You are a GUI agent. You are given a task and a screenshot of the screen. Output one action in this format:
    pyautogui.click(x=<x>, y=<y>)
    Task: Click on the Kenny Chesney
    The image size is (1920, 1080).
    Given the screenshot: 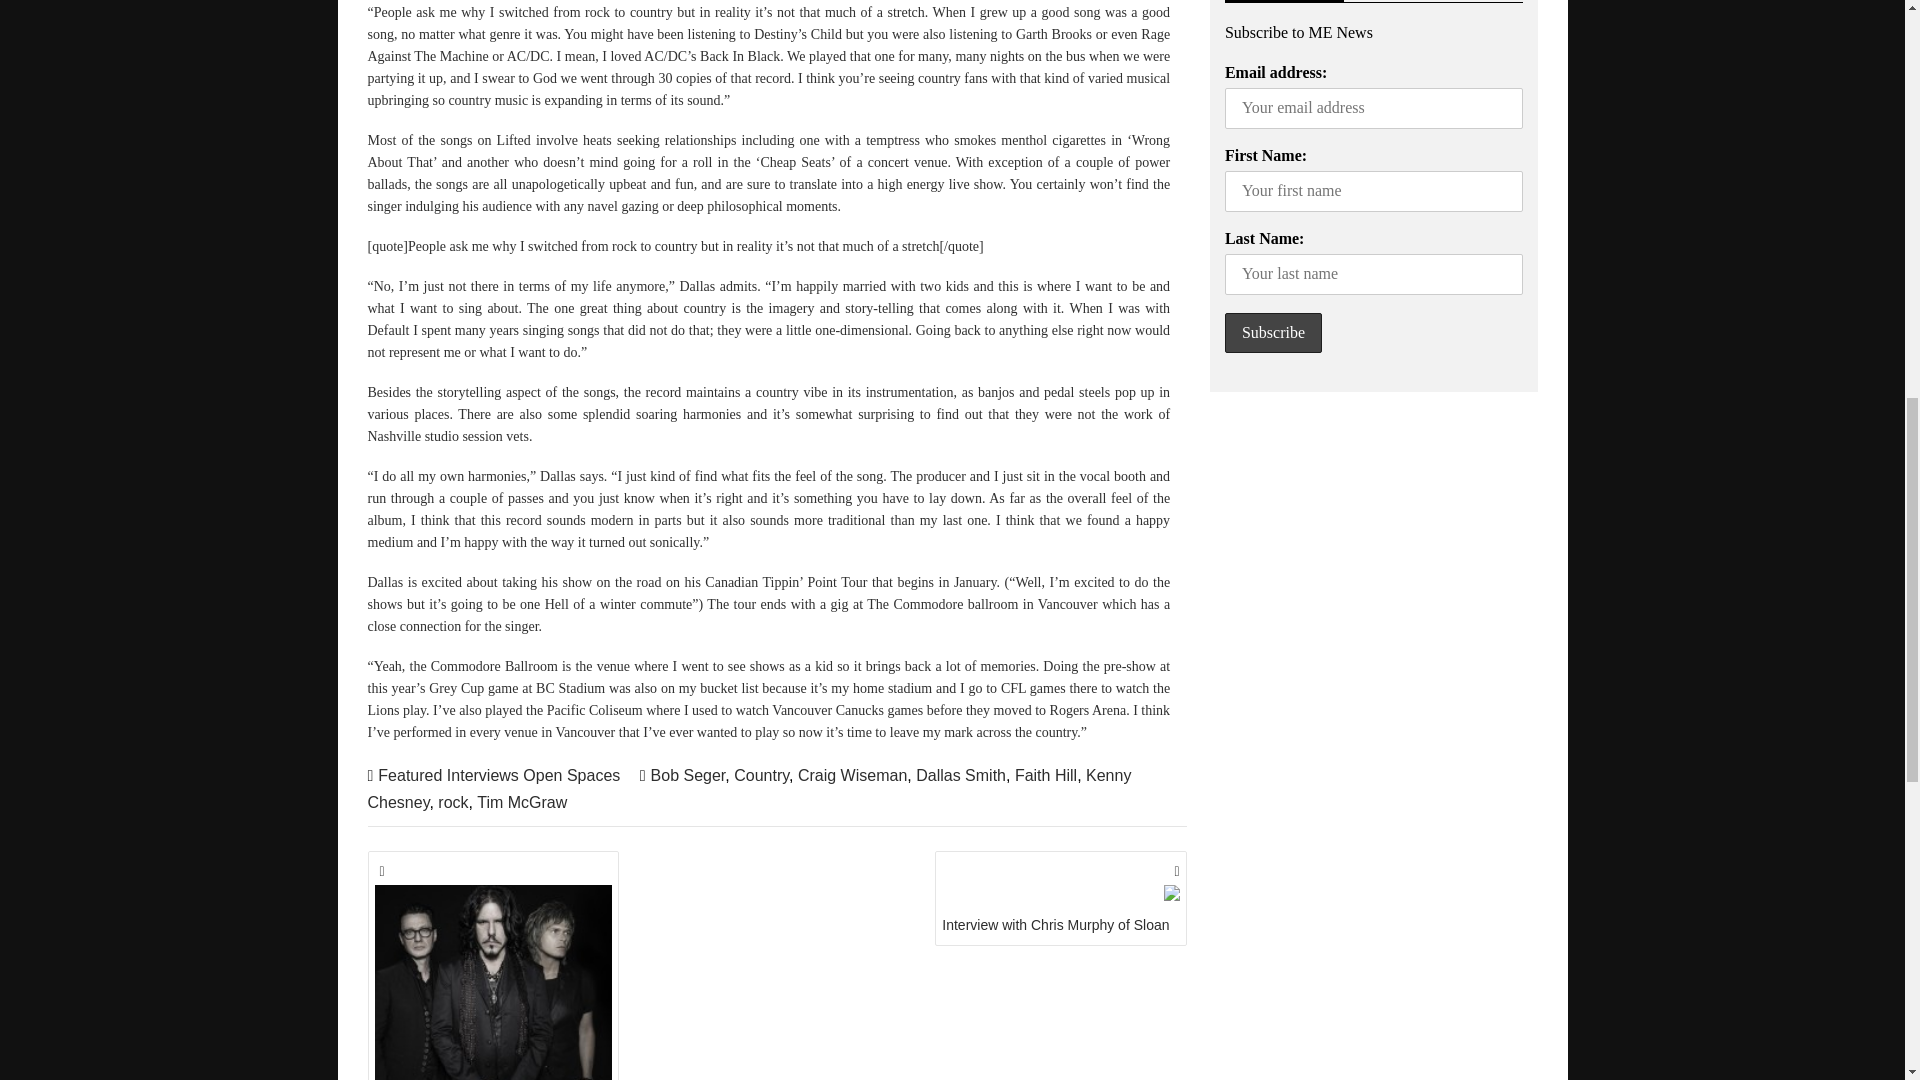 What is the action you would take?
    pyautogui.click(x=750, y=788)
    